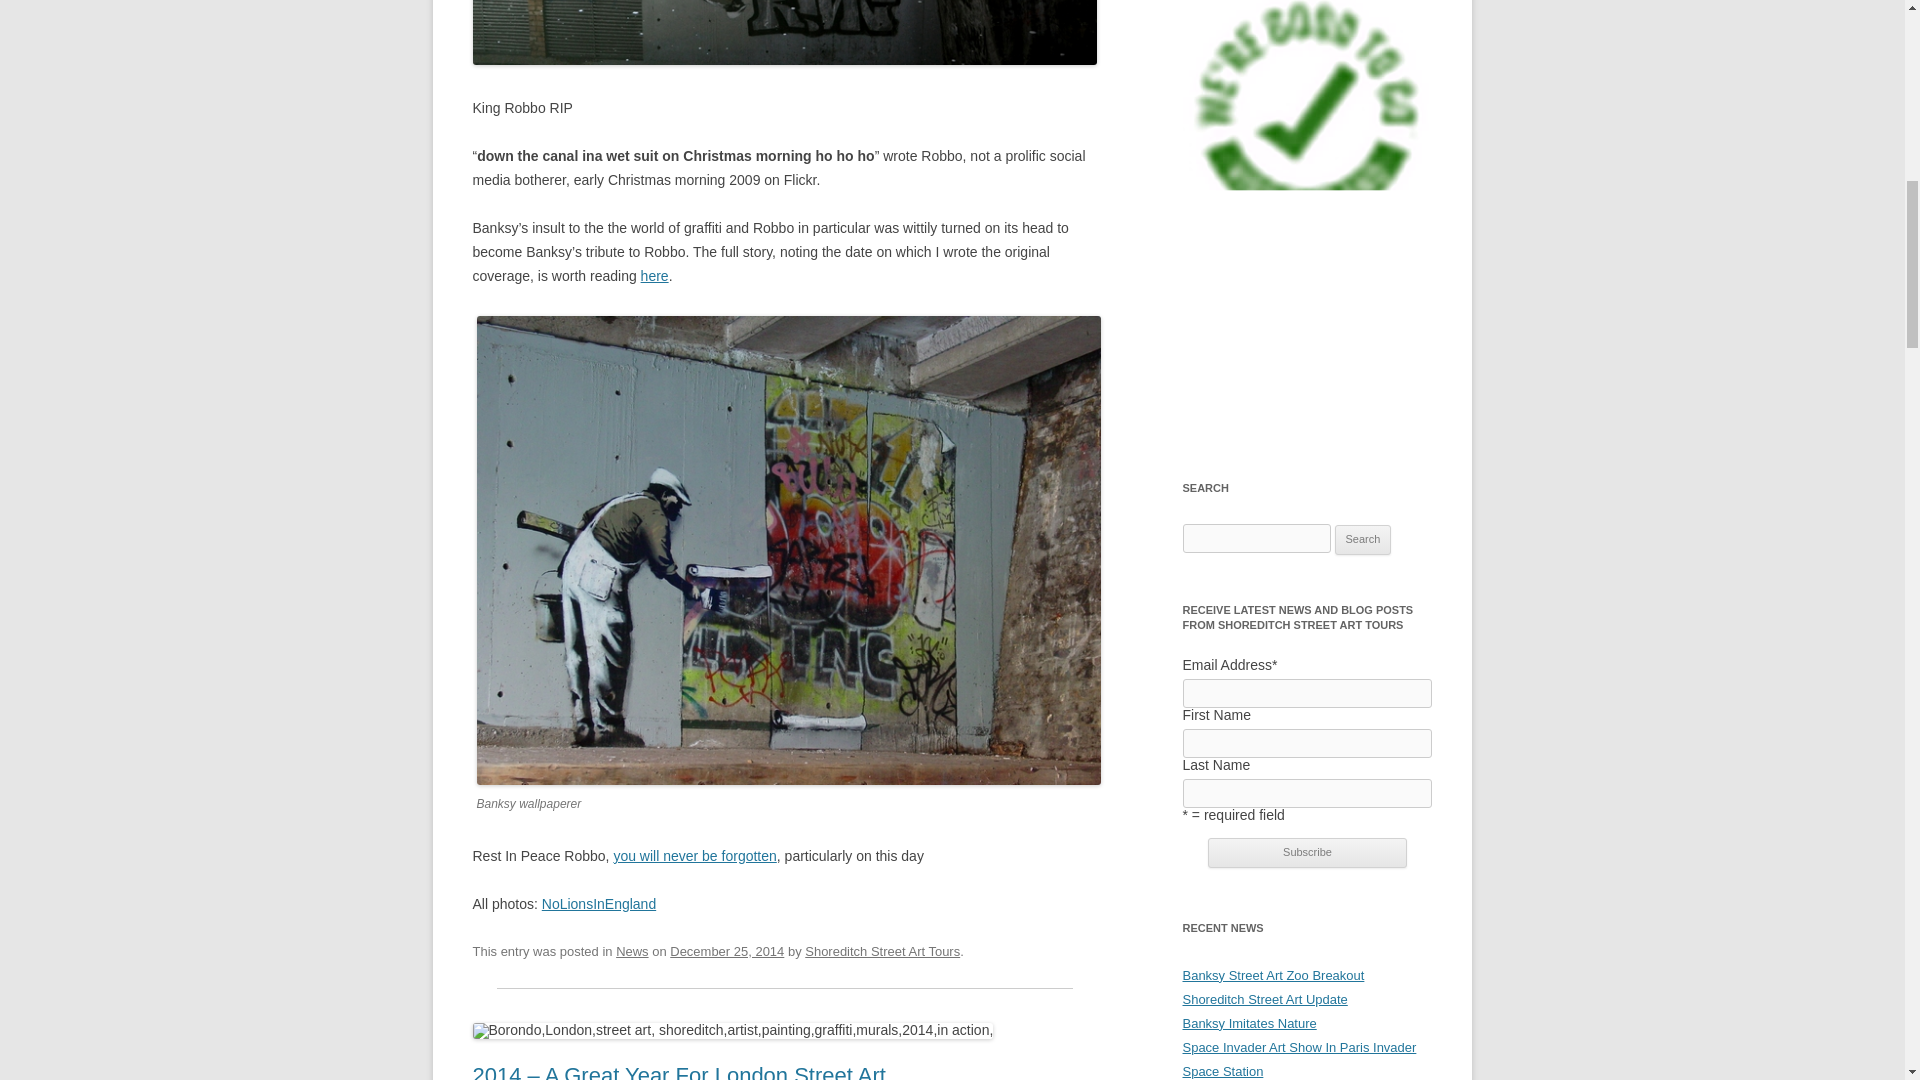 The width and height of the screenshot is (1920, 1080). I want to click on Subscribe, so click(1307, 853).